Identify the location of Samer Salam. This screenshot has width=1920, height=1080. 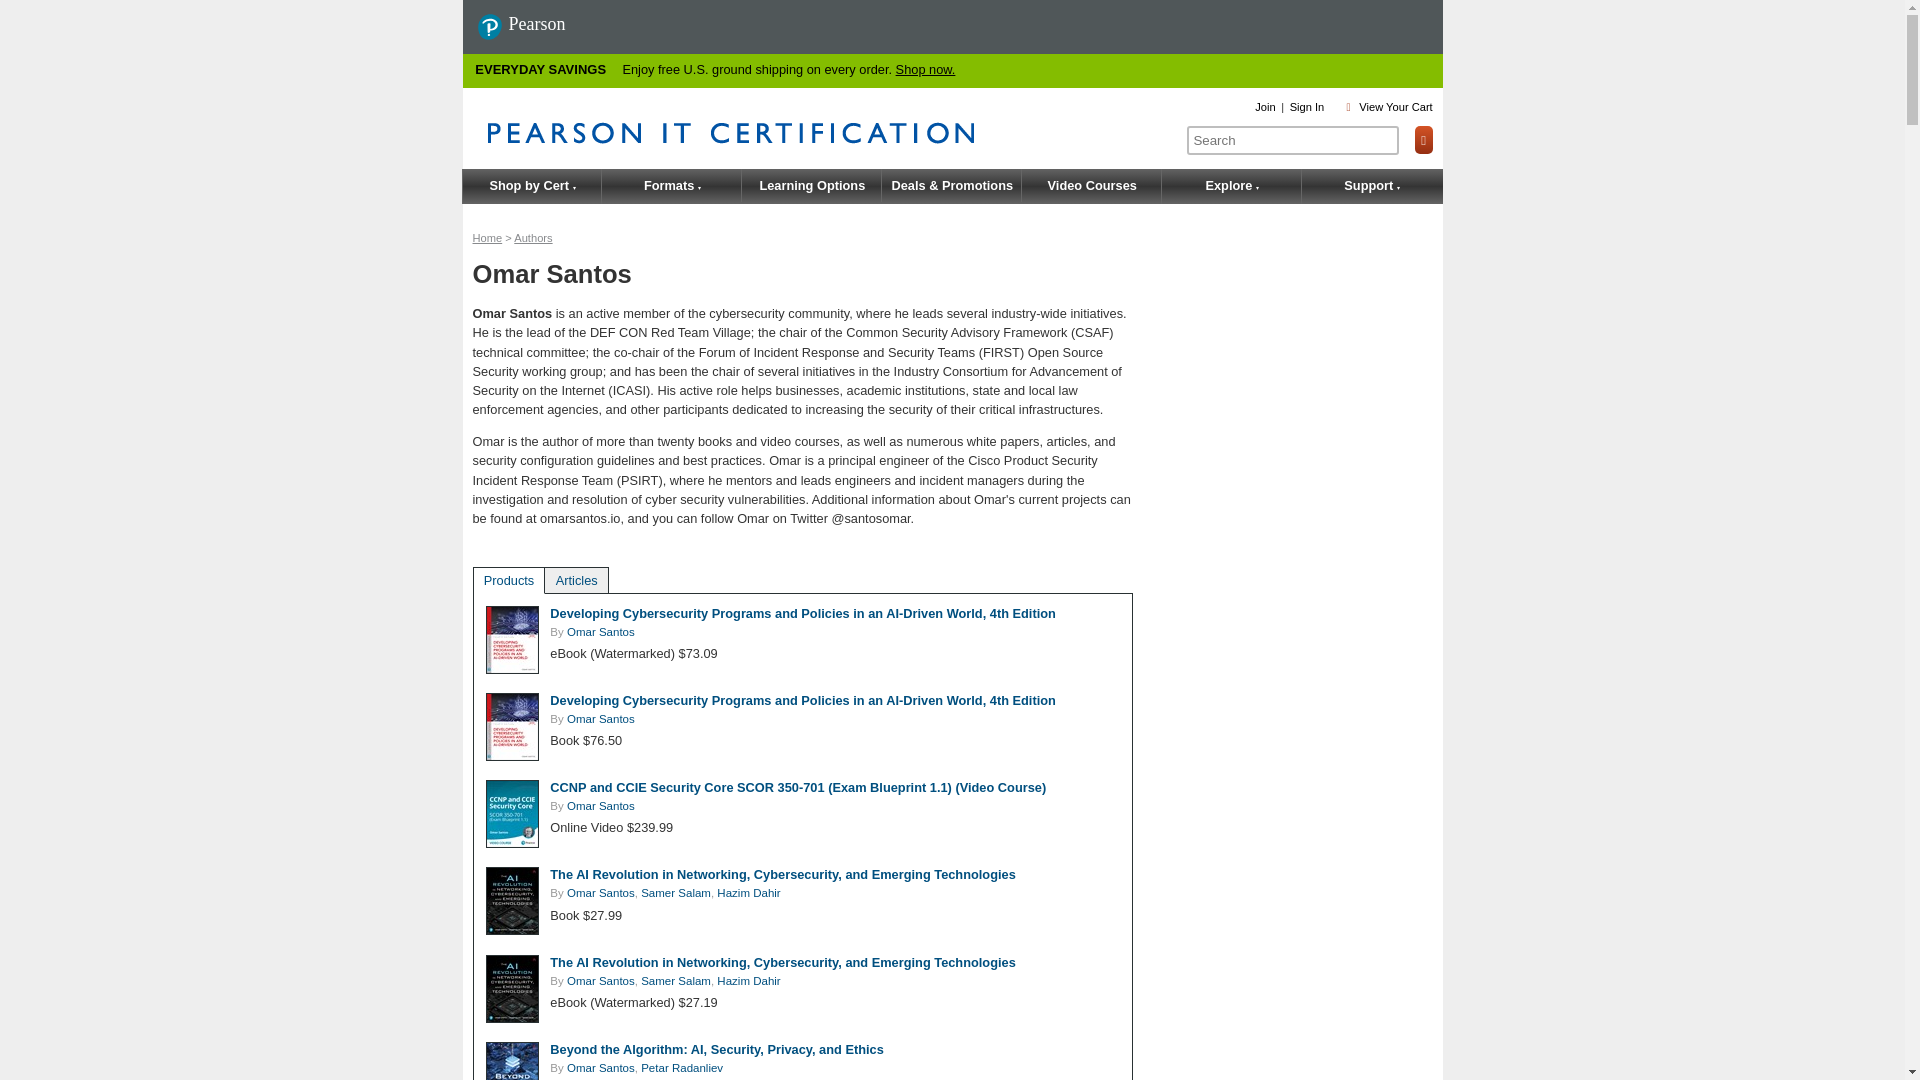
(676, 892).